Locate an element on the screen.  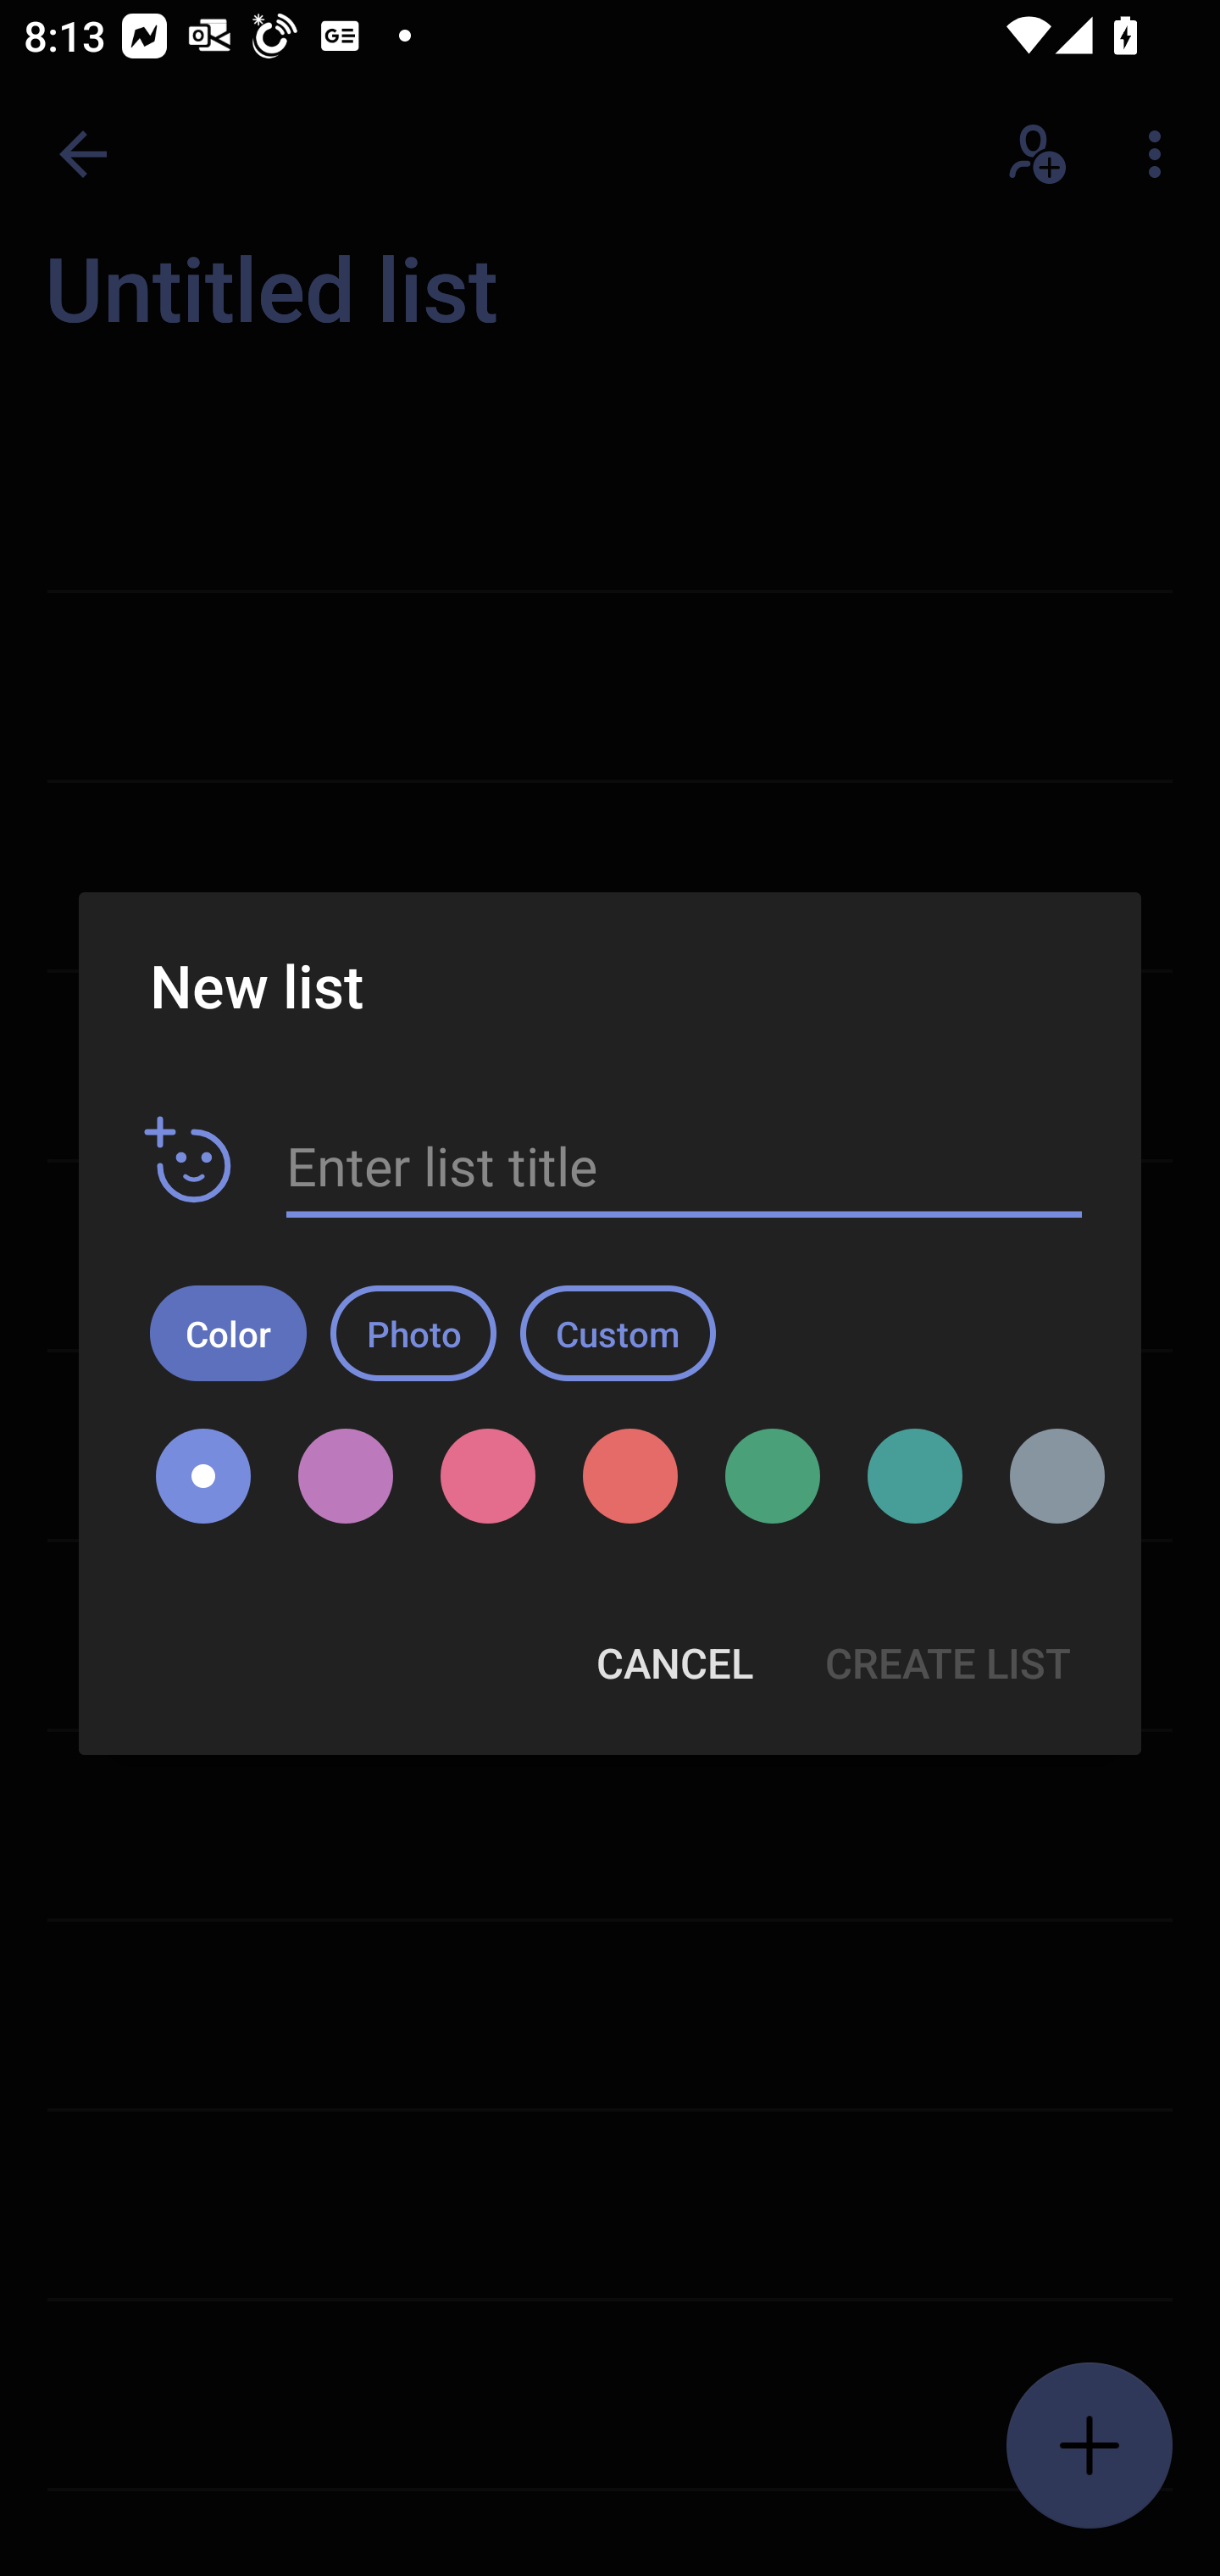
Photo Photo category is located at coordinates (413, 1332).